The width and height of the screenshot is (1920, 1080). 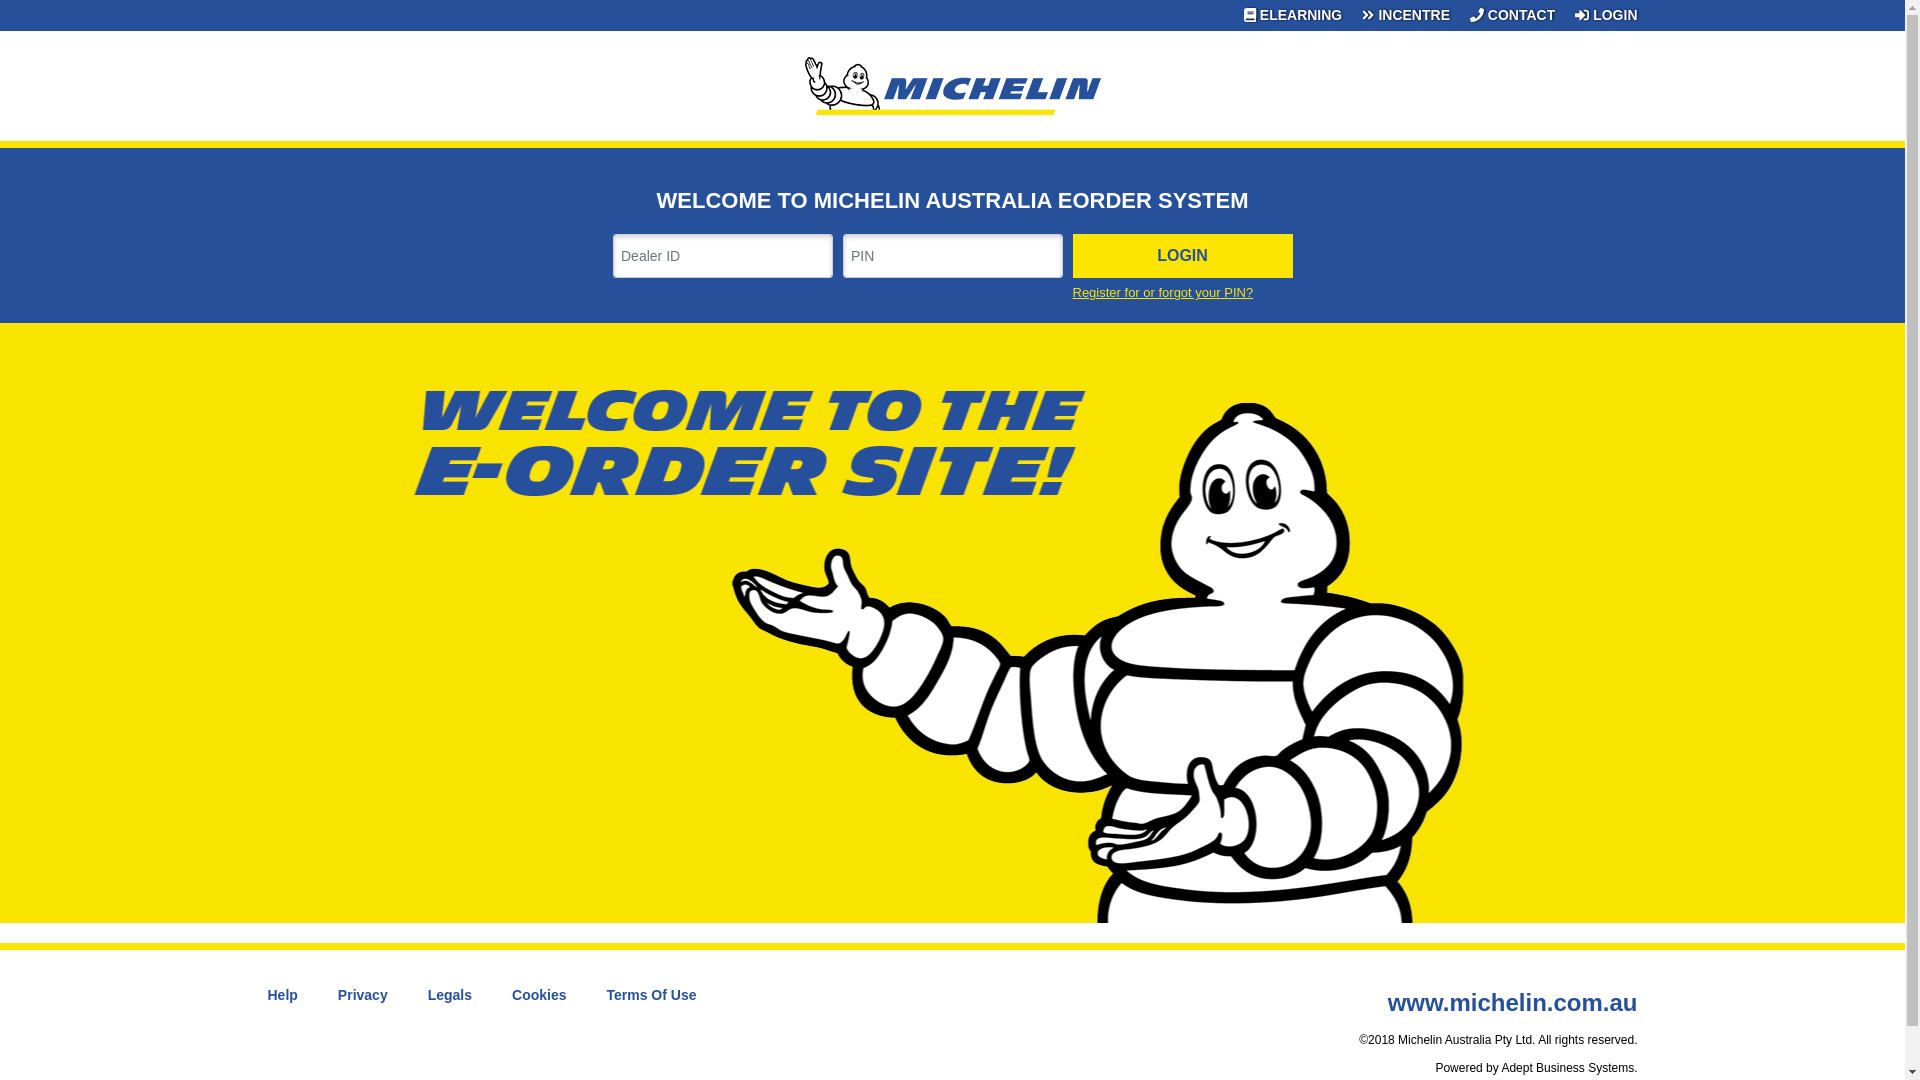 What do you see at coordinates (1512, 16) in the screenshot?
I see `CONTACT` at bounding box center [1512, 16].